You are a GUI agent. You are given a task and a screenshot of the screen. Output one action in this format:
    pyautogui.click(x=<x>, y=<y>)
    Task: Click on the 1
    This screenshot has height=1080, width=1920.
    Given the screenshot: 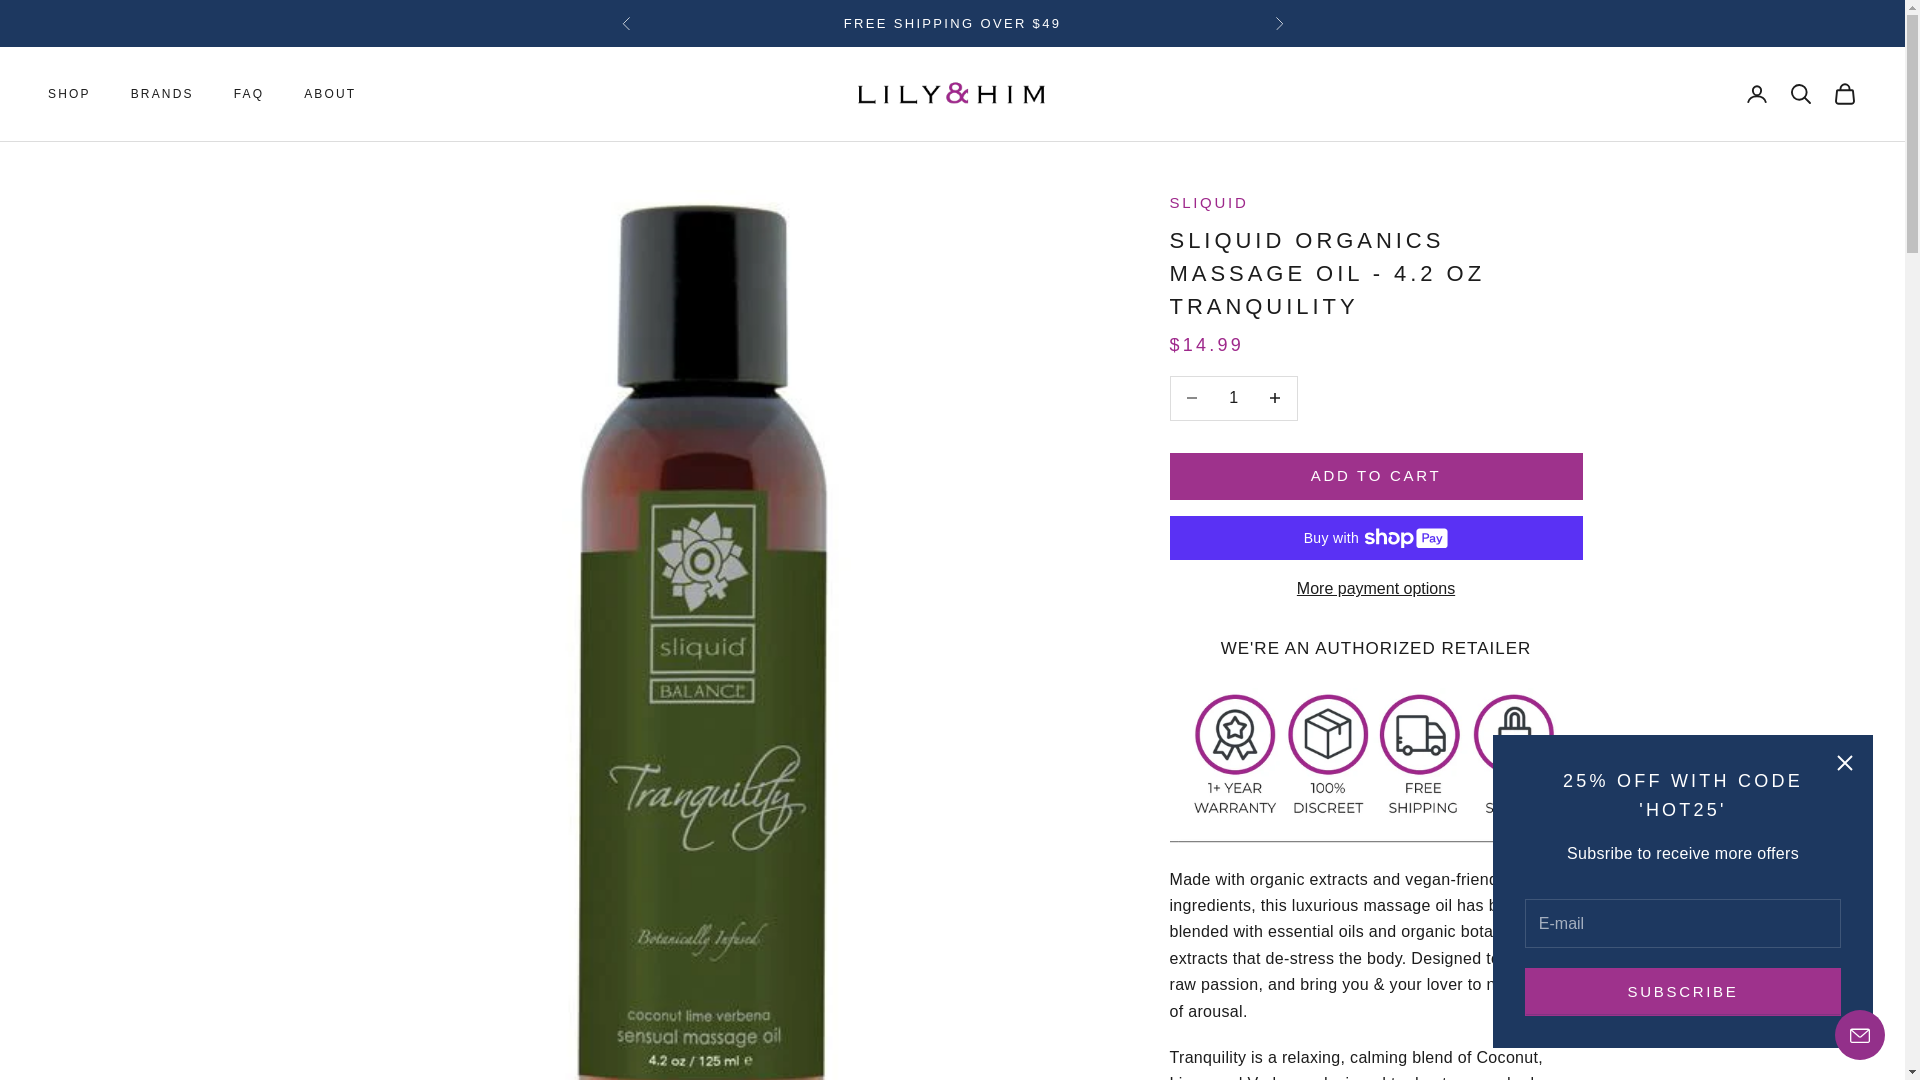 What is the action you would take?
    pyautogui.click(x=1233, y=398)
    